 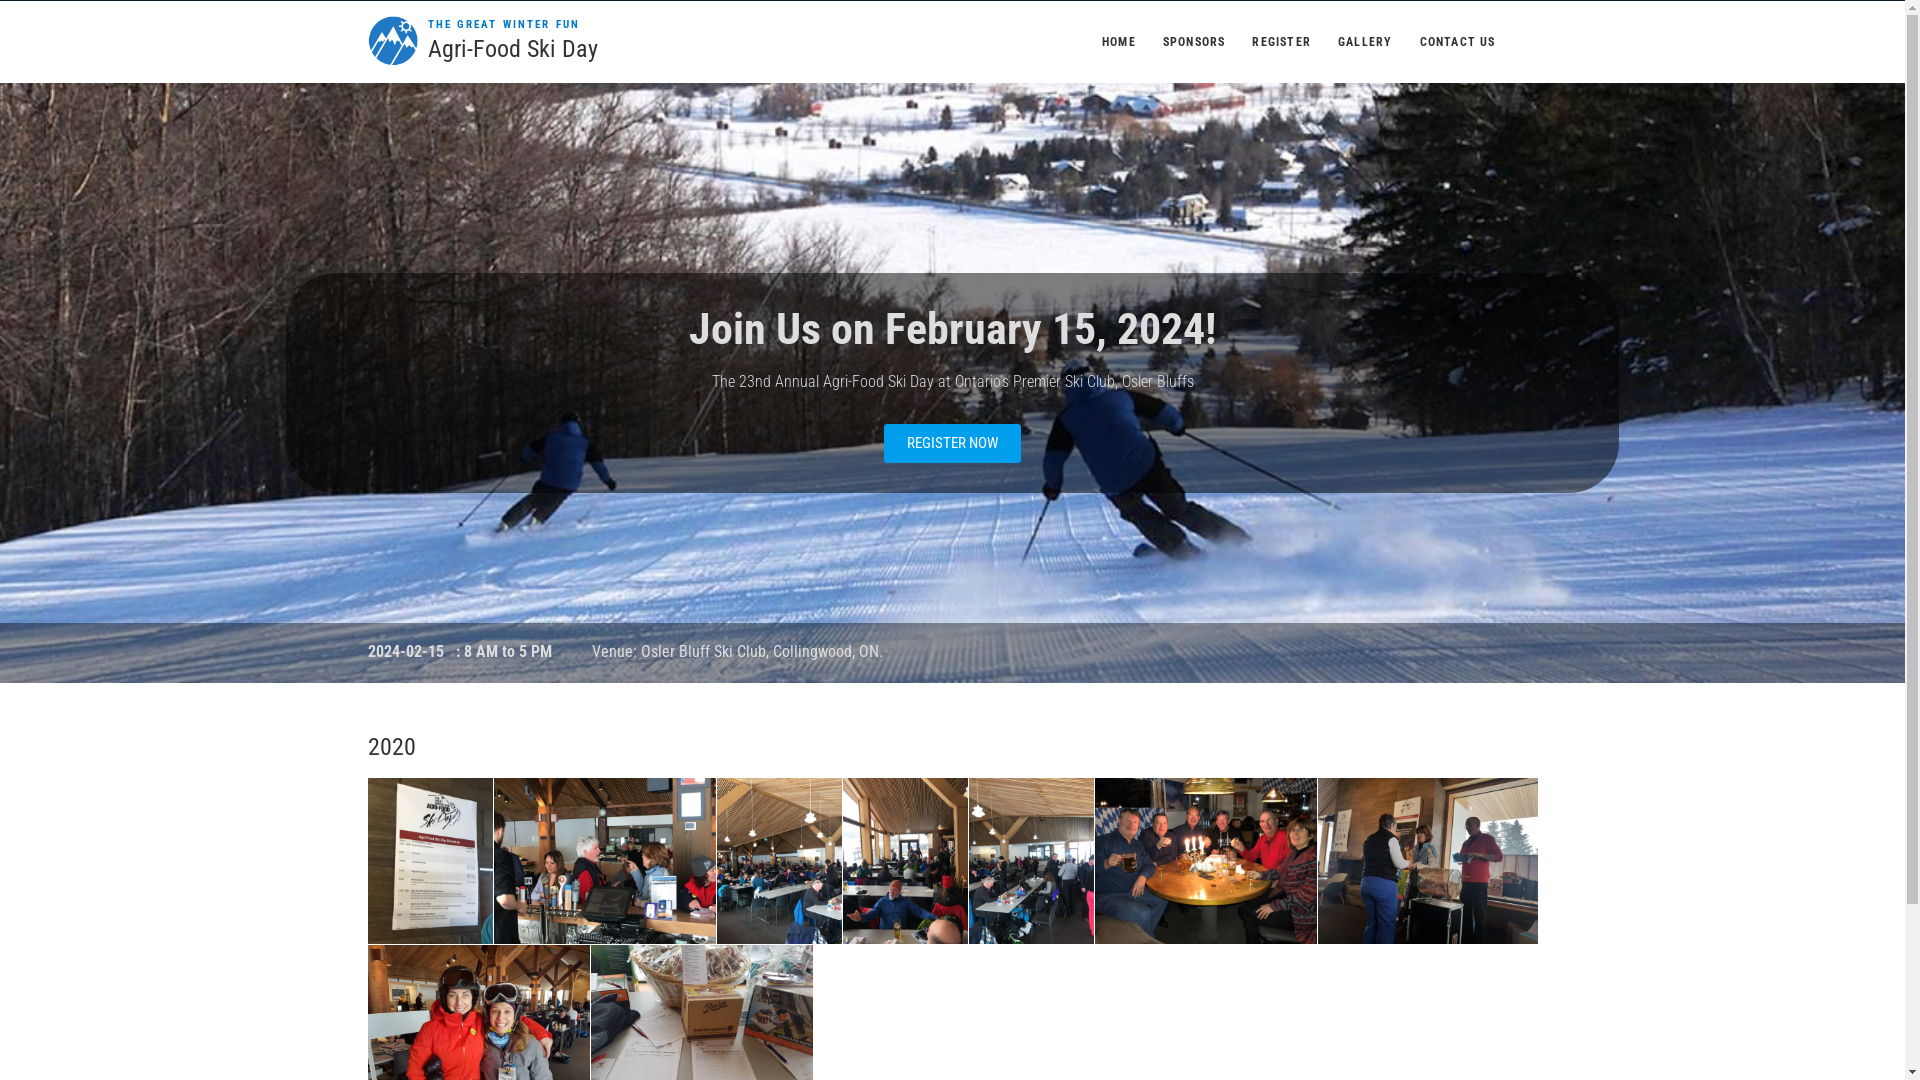 What do you see at coordinates (904, 862) in the screenshot?
I see `agri-food-ski-day-2020-4` at bounding box center [904, 862].